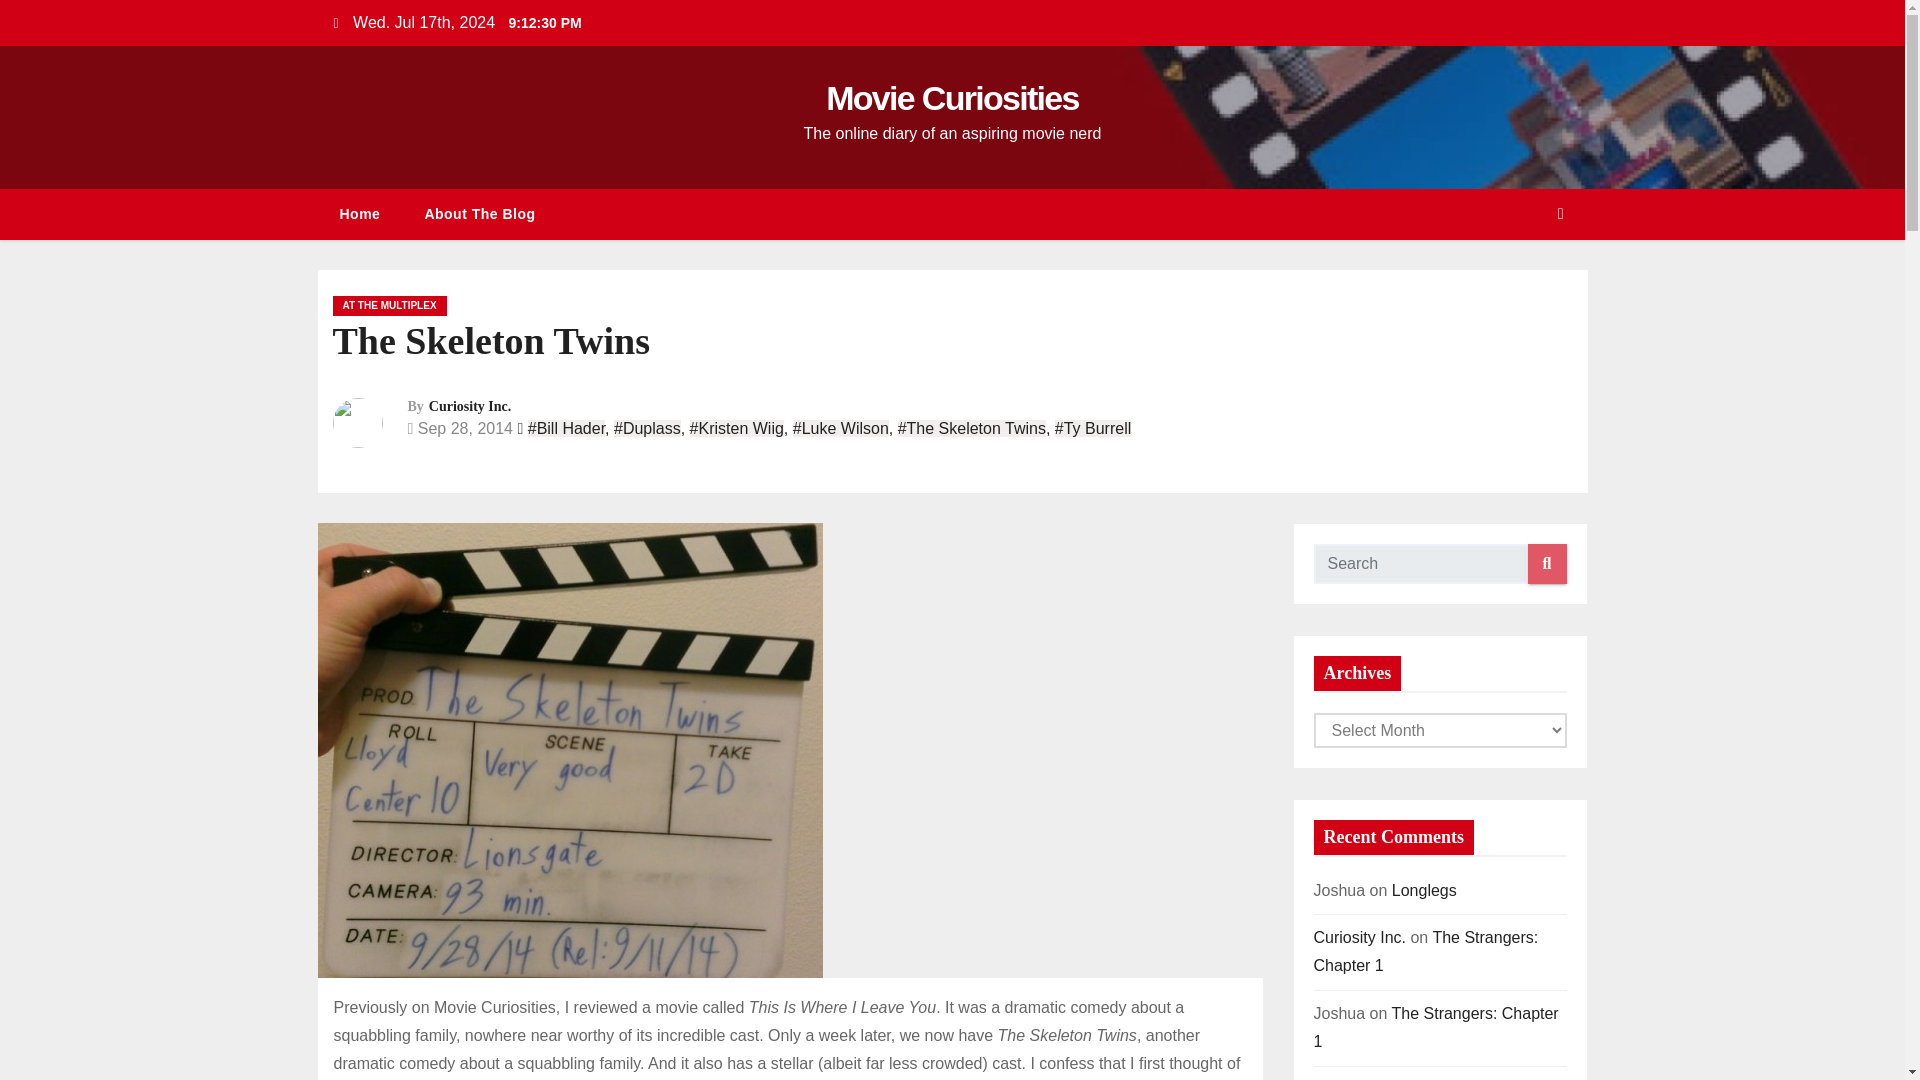 This screenshot has height=1080, width=1920. What do you see at coordinates (952, 97) in the screenshot?
I see `Movie Curiosities` at bounding box center [952, 97].